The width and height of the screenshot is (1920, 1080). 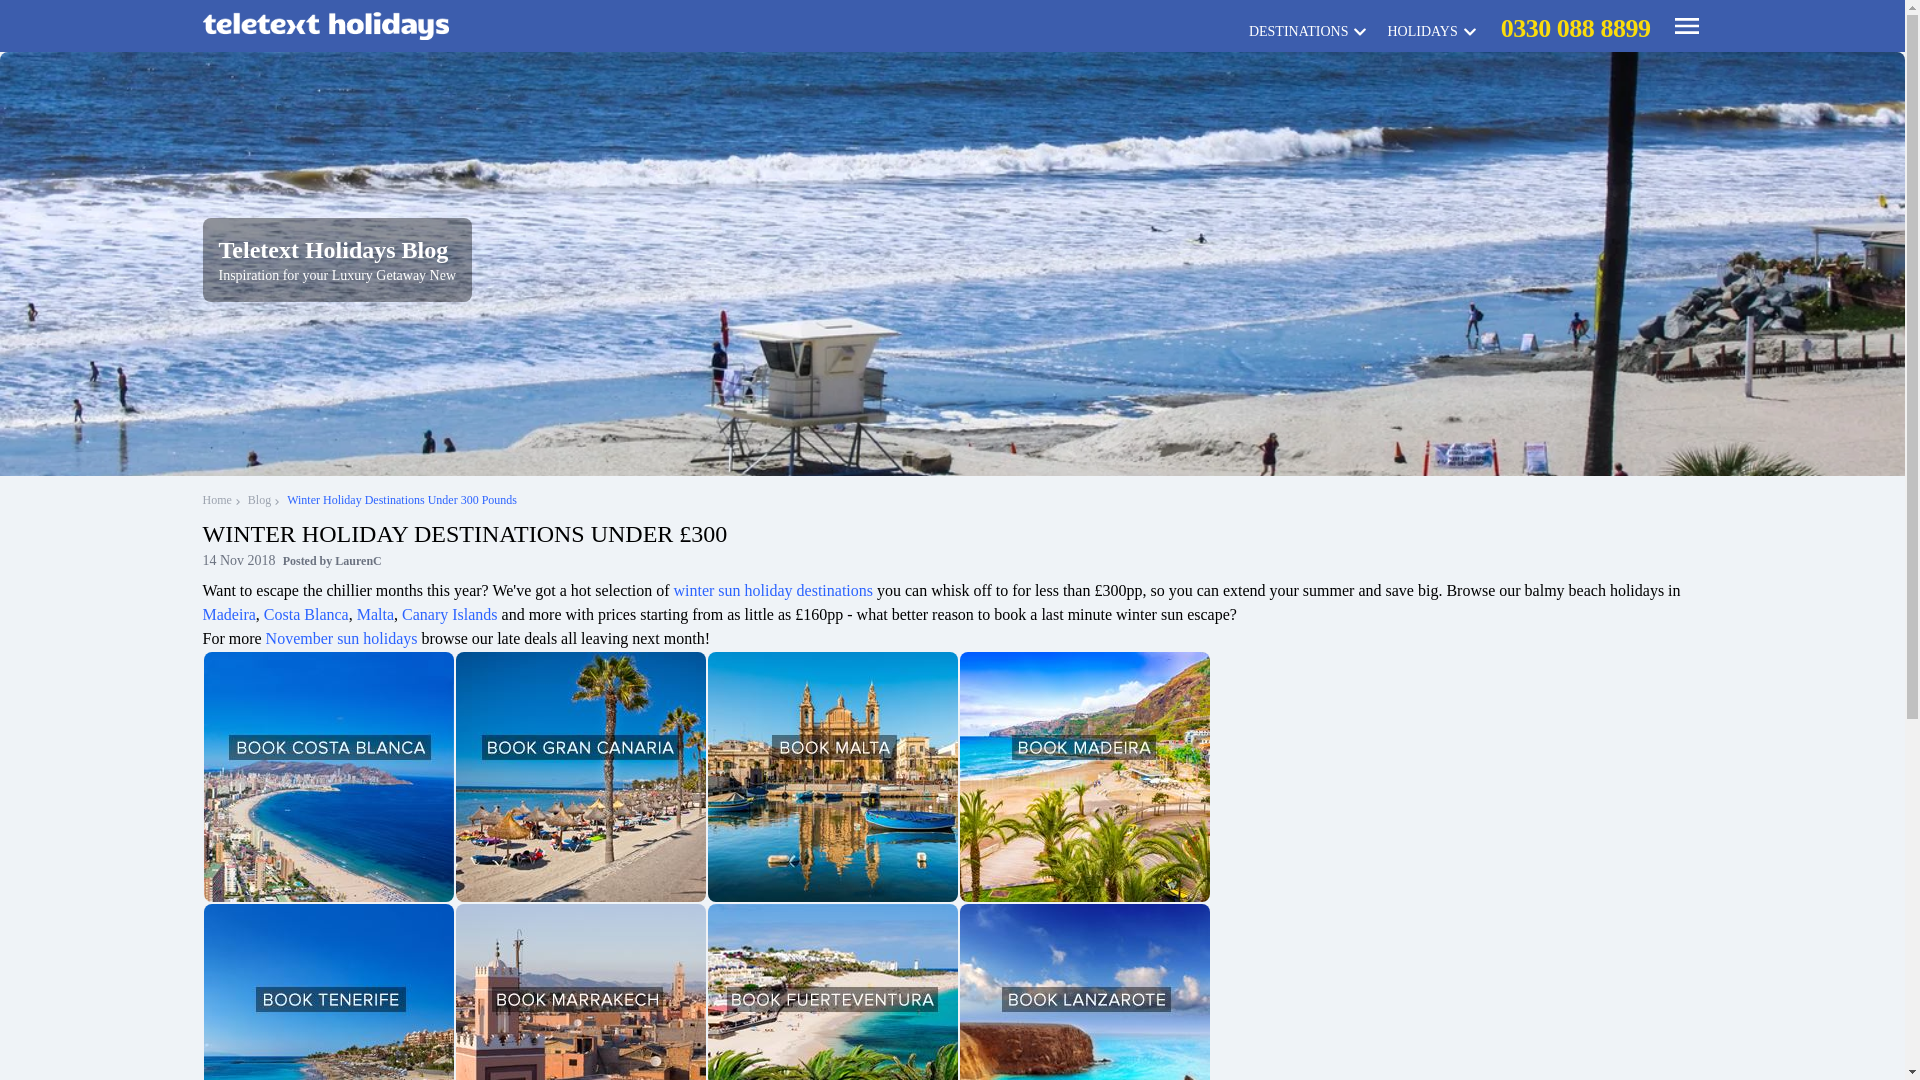 I want to click on Canary Islands, so click(x=449, y=614).